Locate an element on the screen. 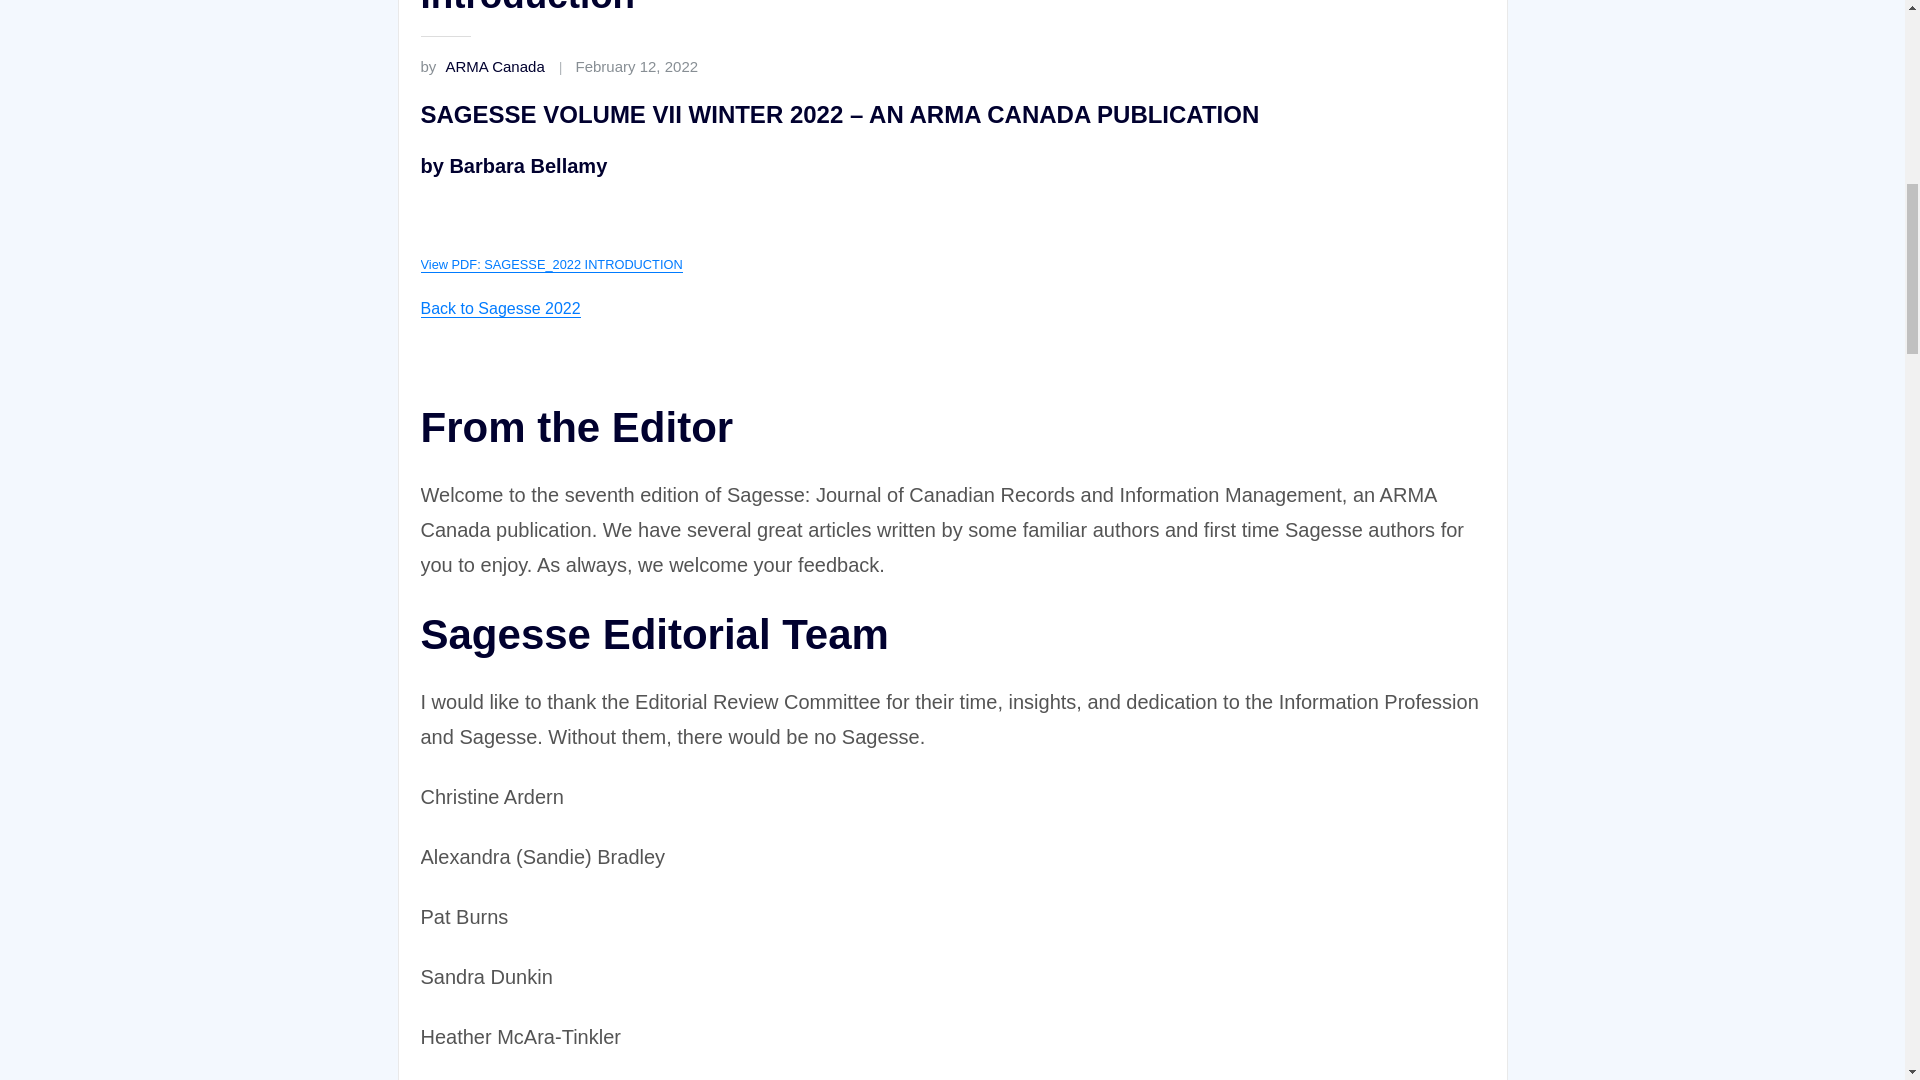 This screenshot has width=1920, height=1080. Back to Sagesse 2022 is located at coordinates (500, 308).